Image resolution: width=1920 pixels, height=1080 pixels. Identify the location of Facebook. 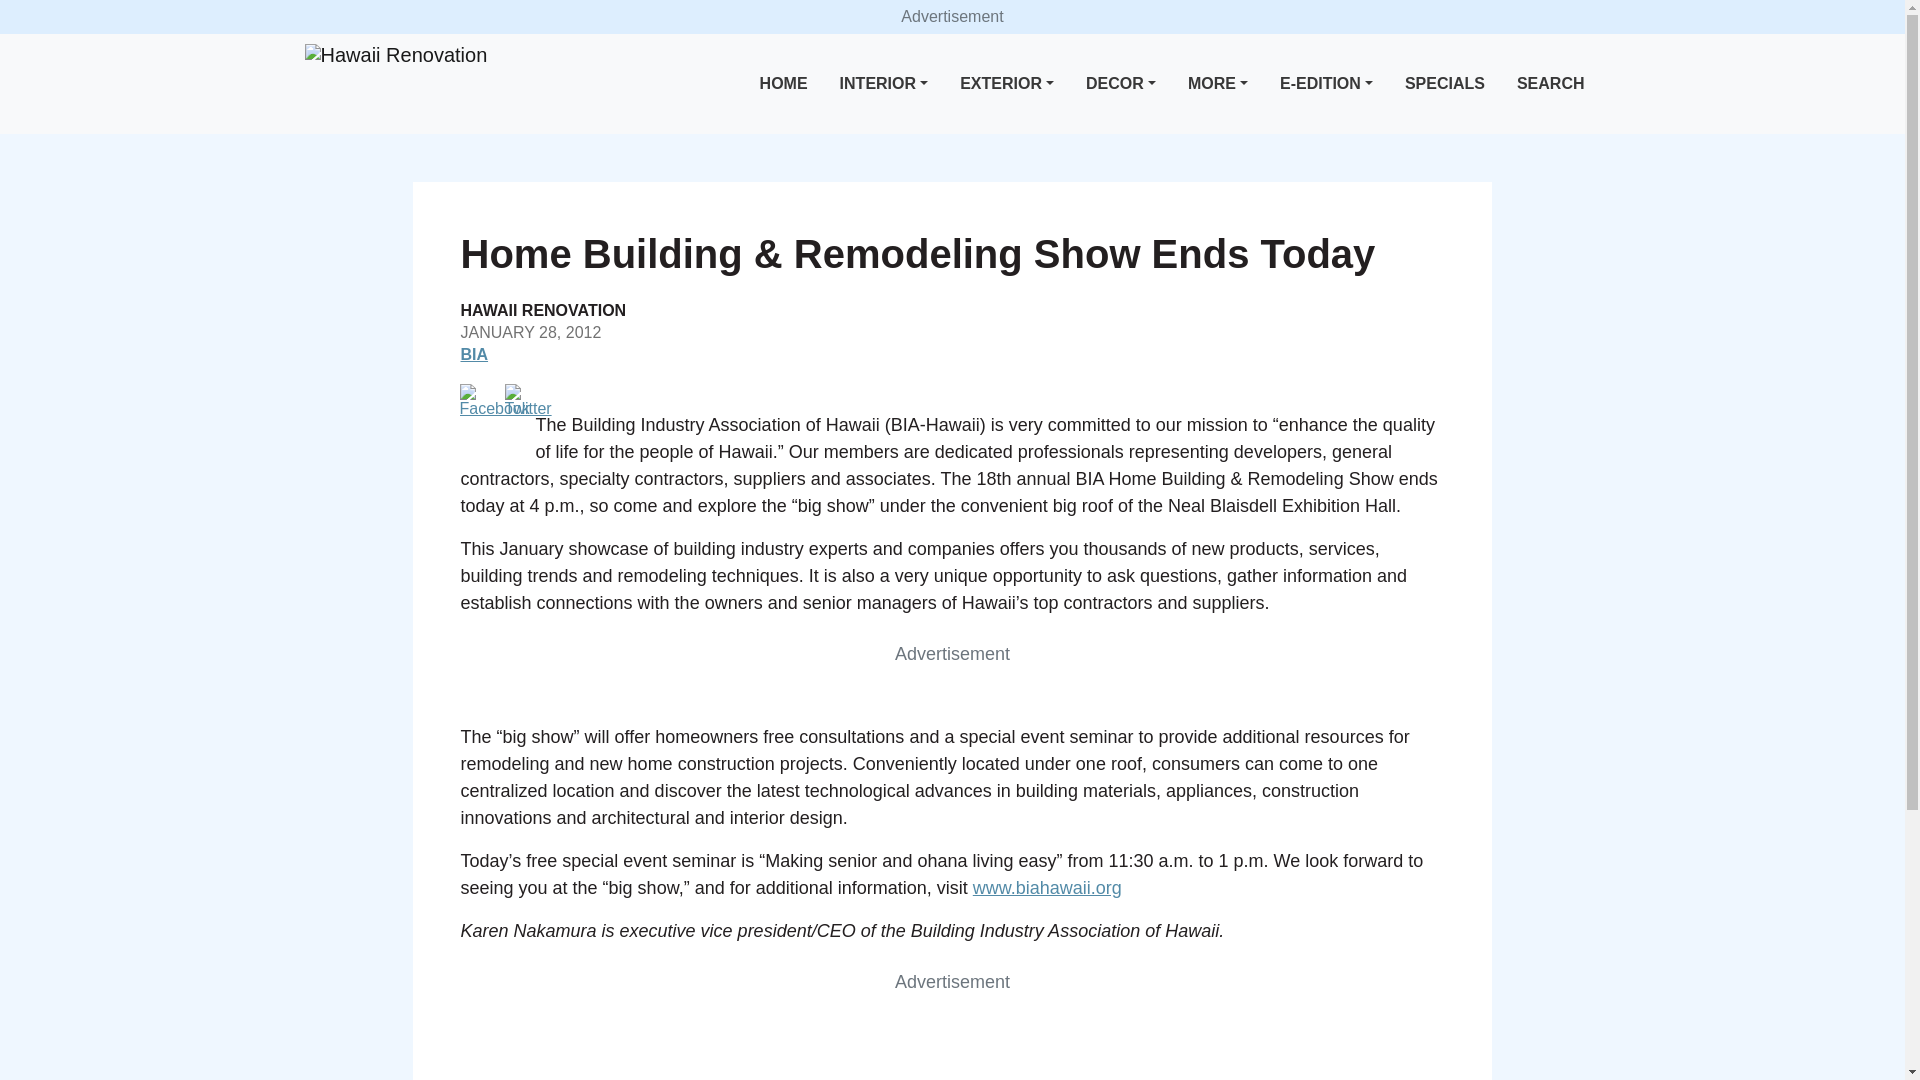
(494, 400).